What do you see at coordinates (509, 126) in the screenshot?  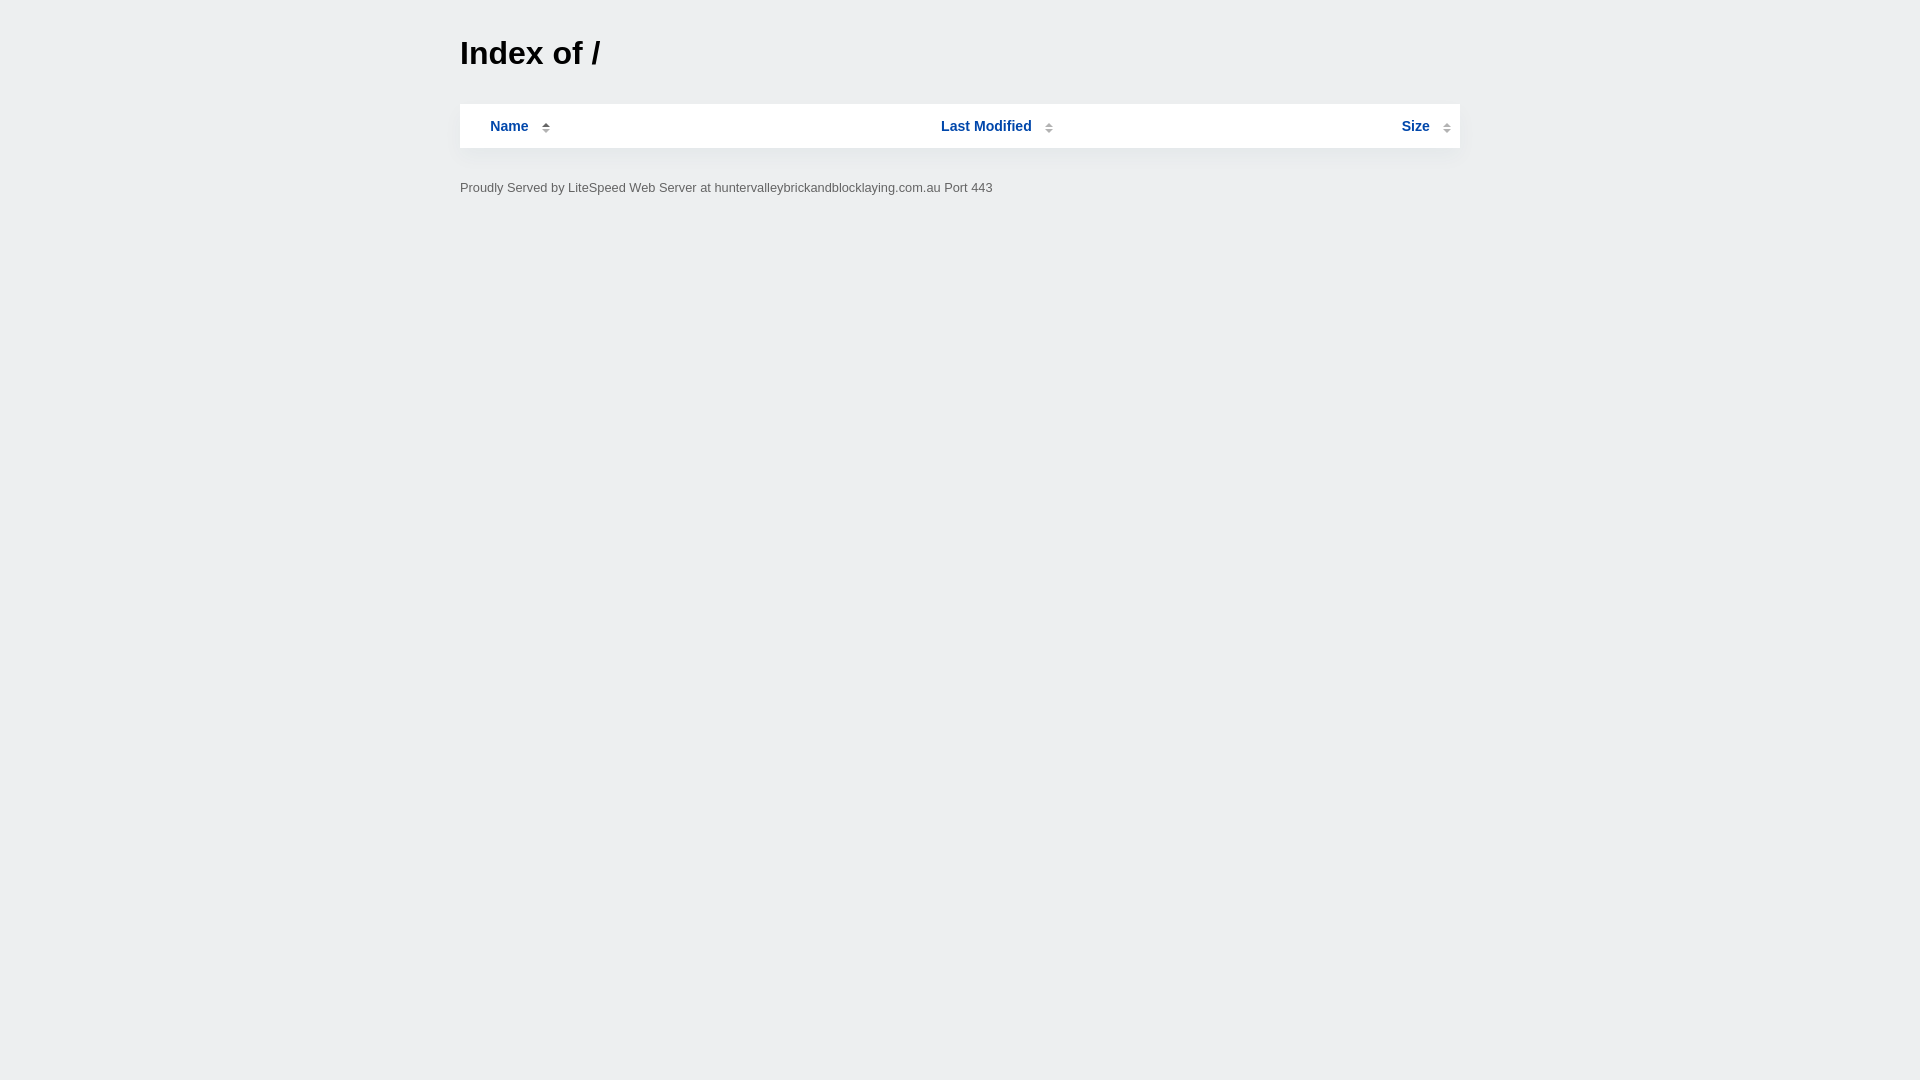 I see `Name` at bounding box center [509, 126].